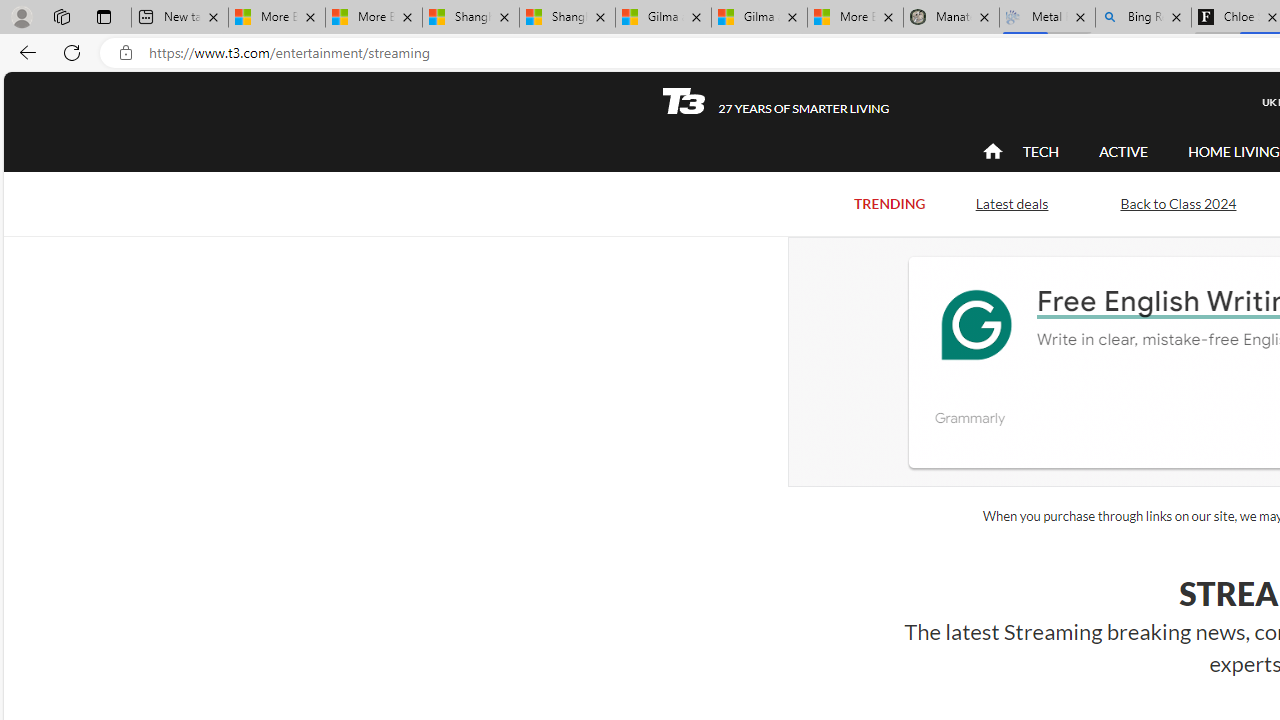 The height and width of the screenshot is (720, 1280). Describe the element at coordinates (951, 18) in the screenshot. I see `Manatee Mortality Statistics | FWC` at that location.